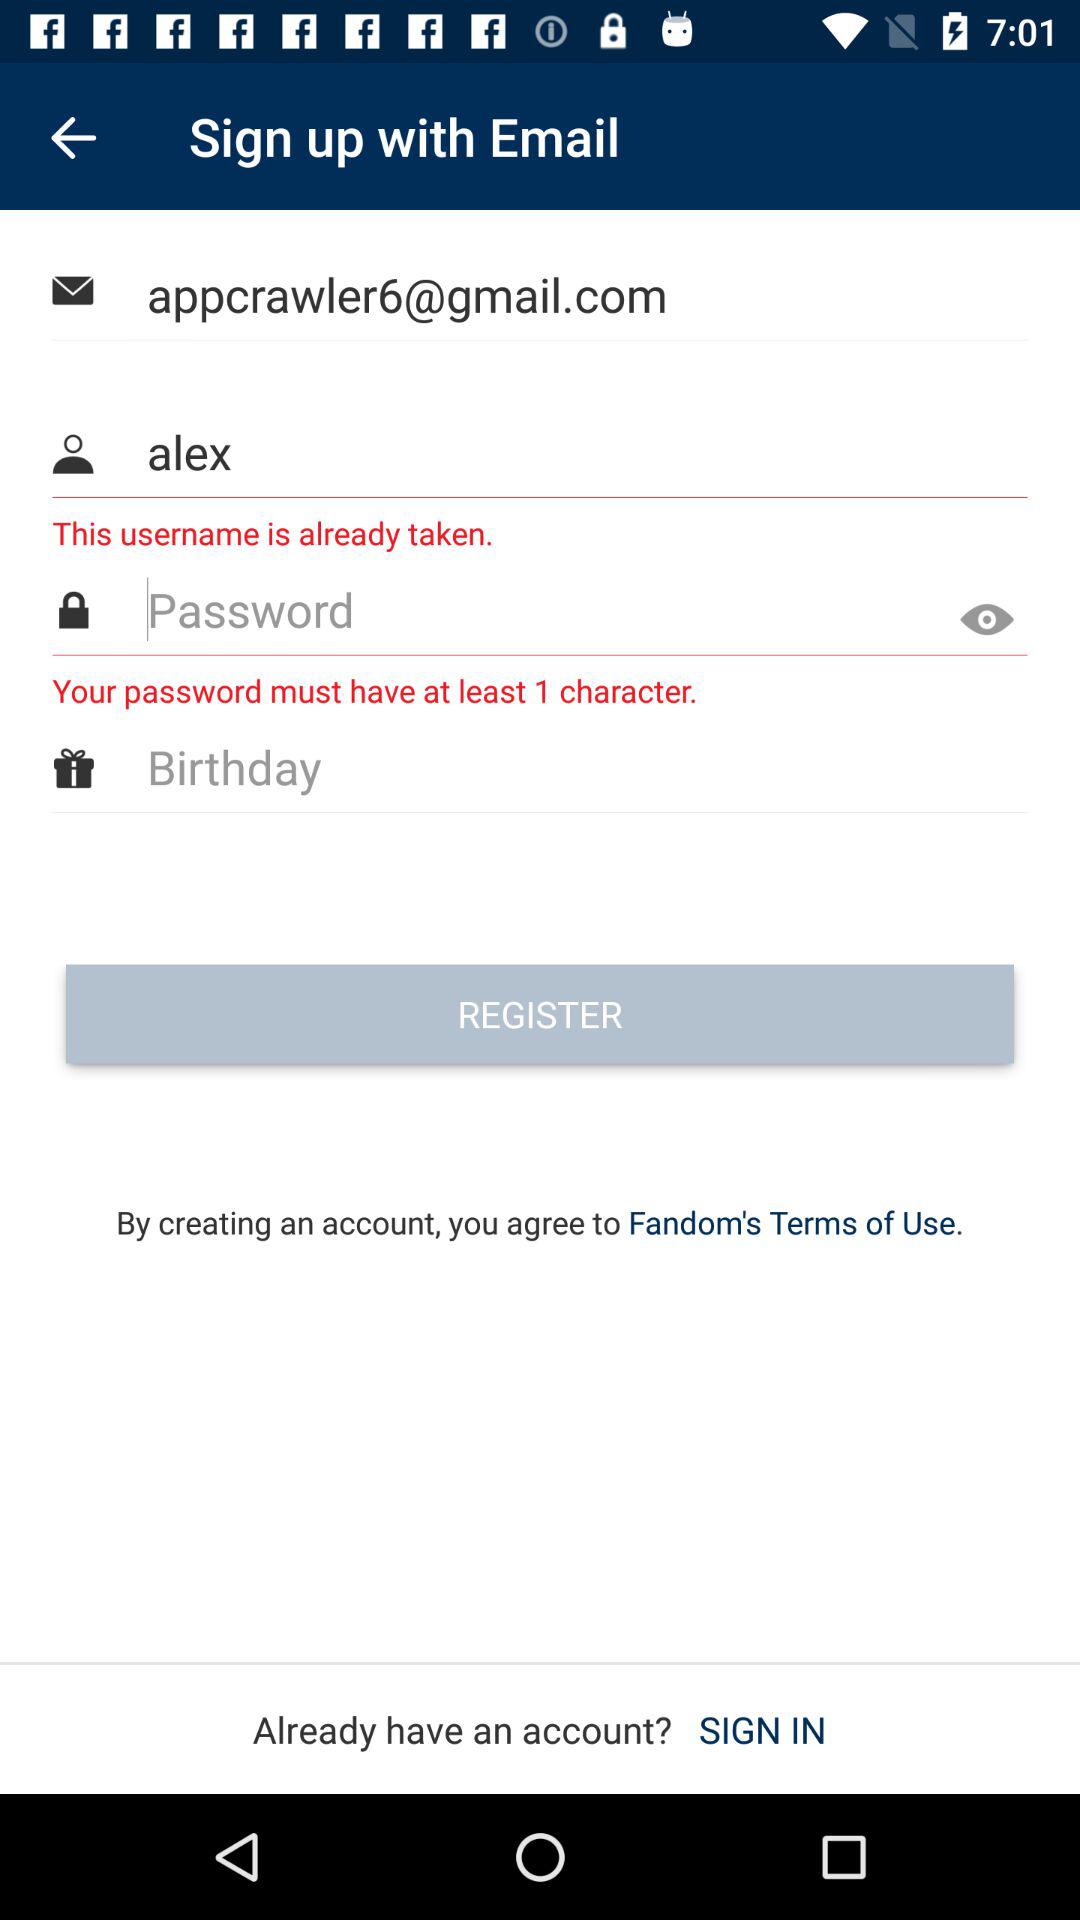 This screenshot has width=1080, height=1920. Describe the element at coordinates (73, 136) in the screenshot. I see `select item to the left of sign up with item` at that location.